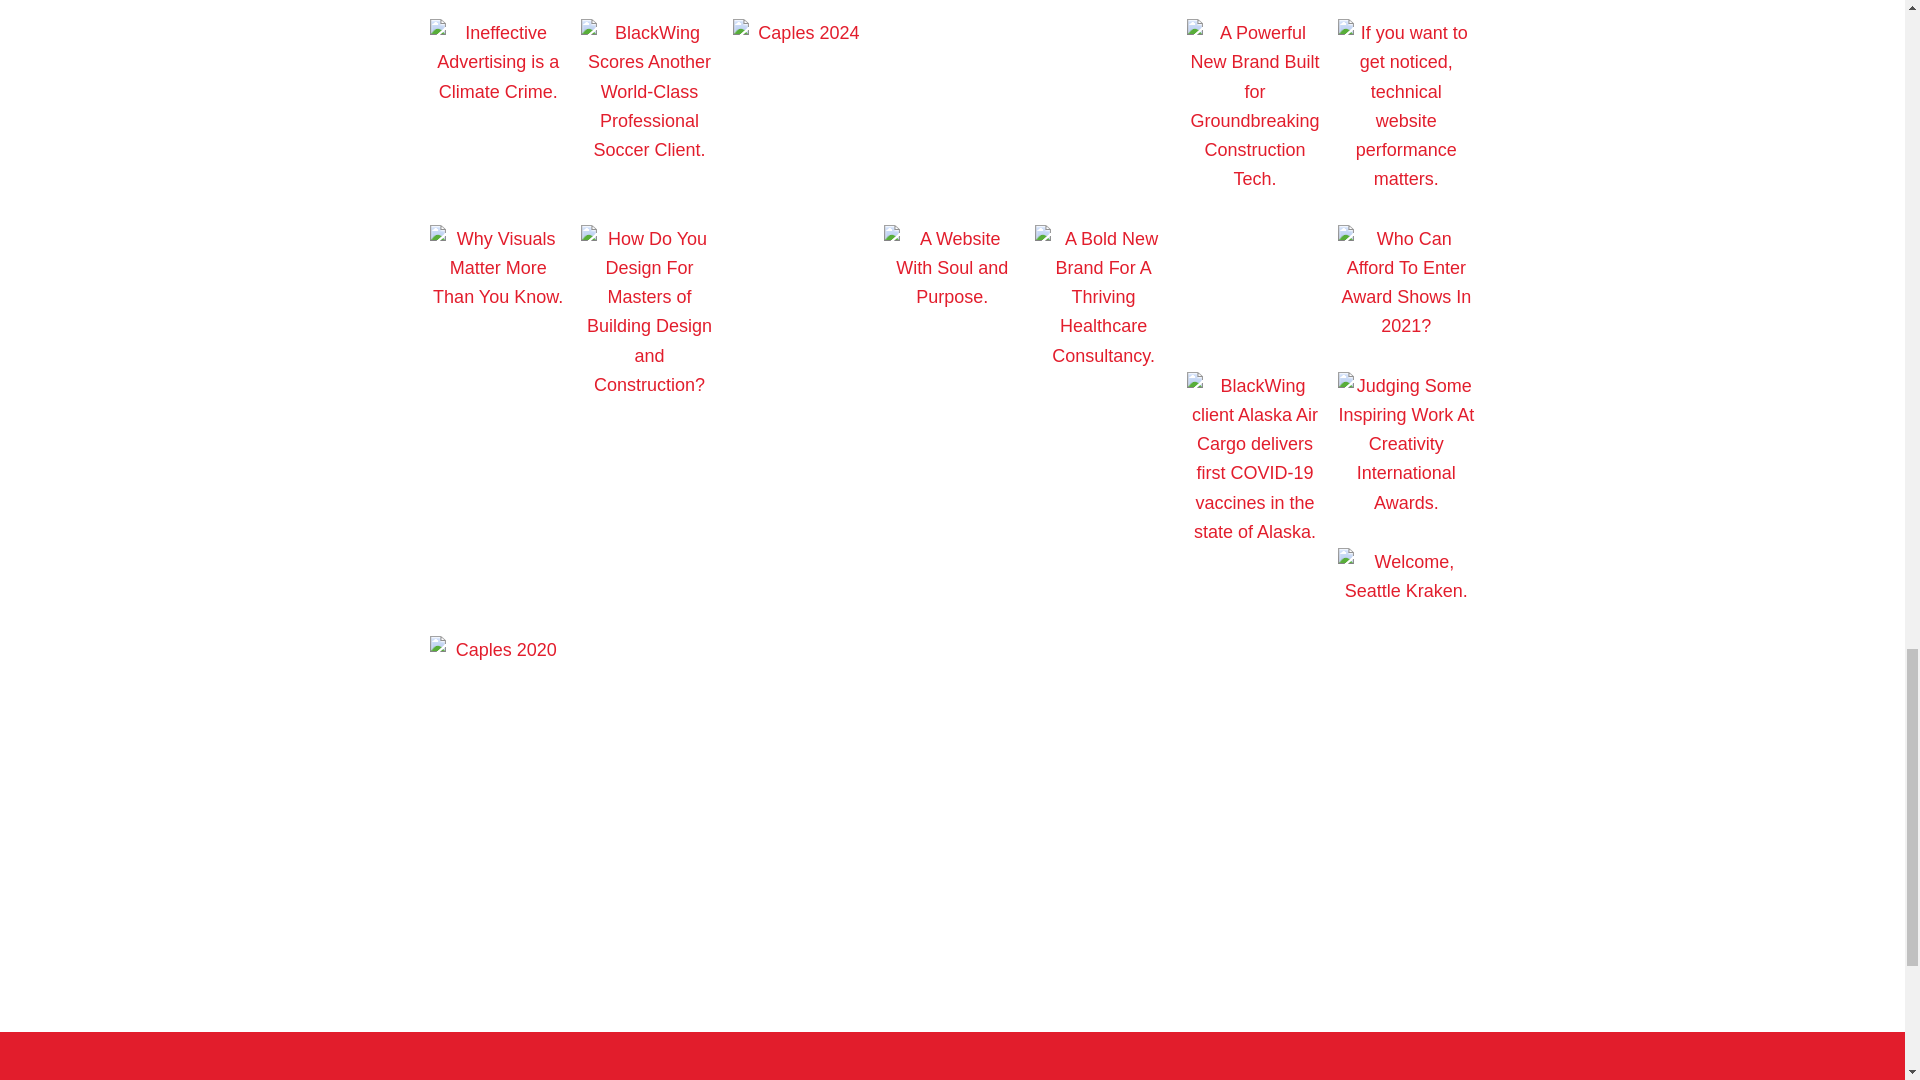 This screenshot has width=1920, height=1080. Describe the element at coordinates (498, 296) in the screenshot. I see `Why Visuals Matter More Than You Know.` at that location.